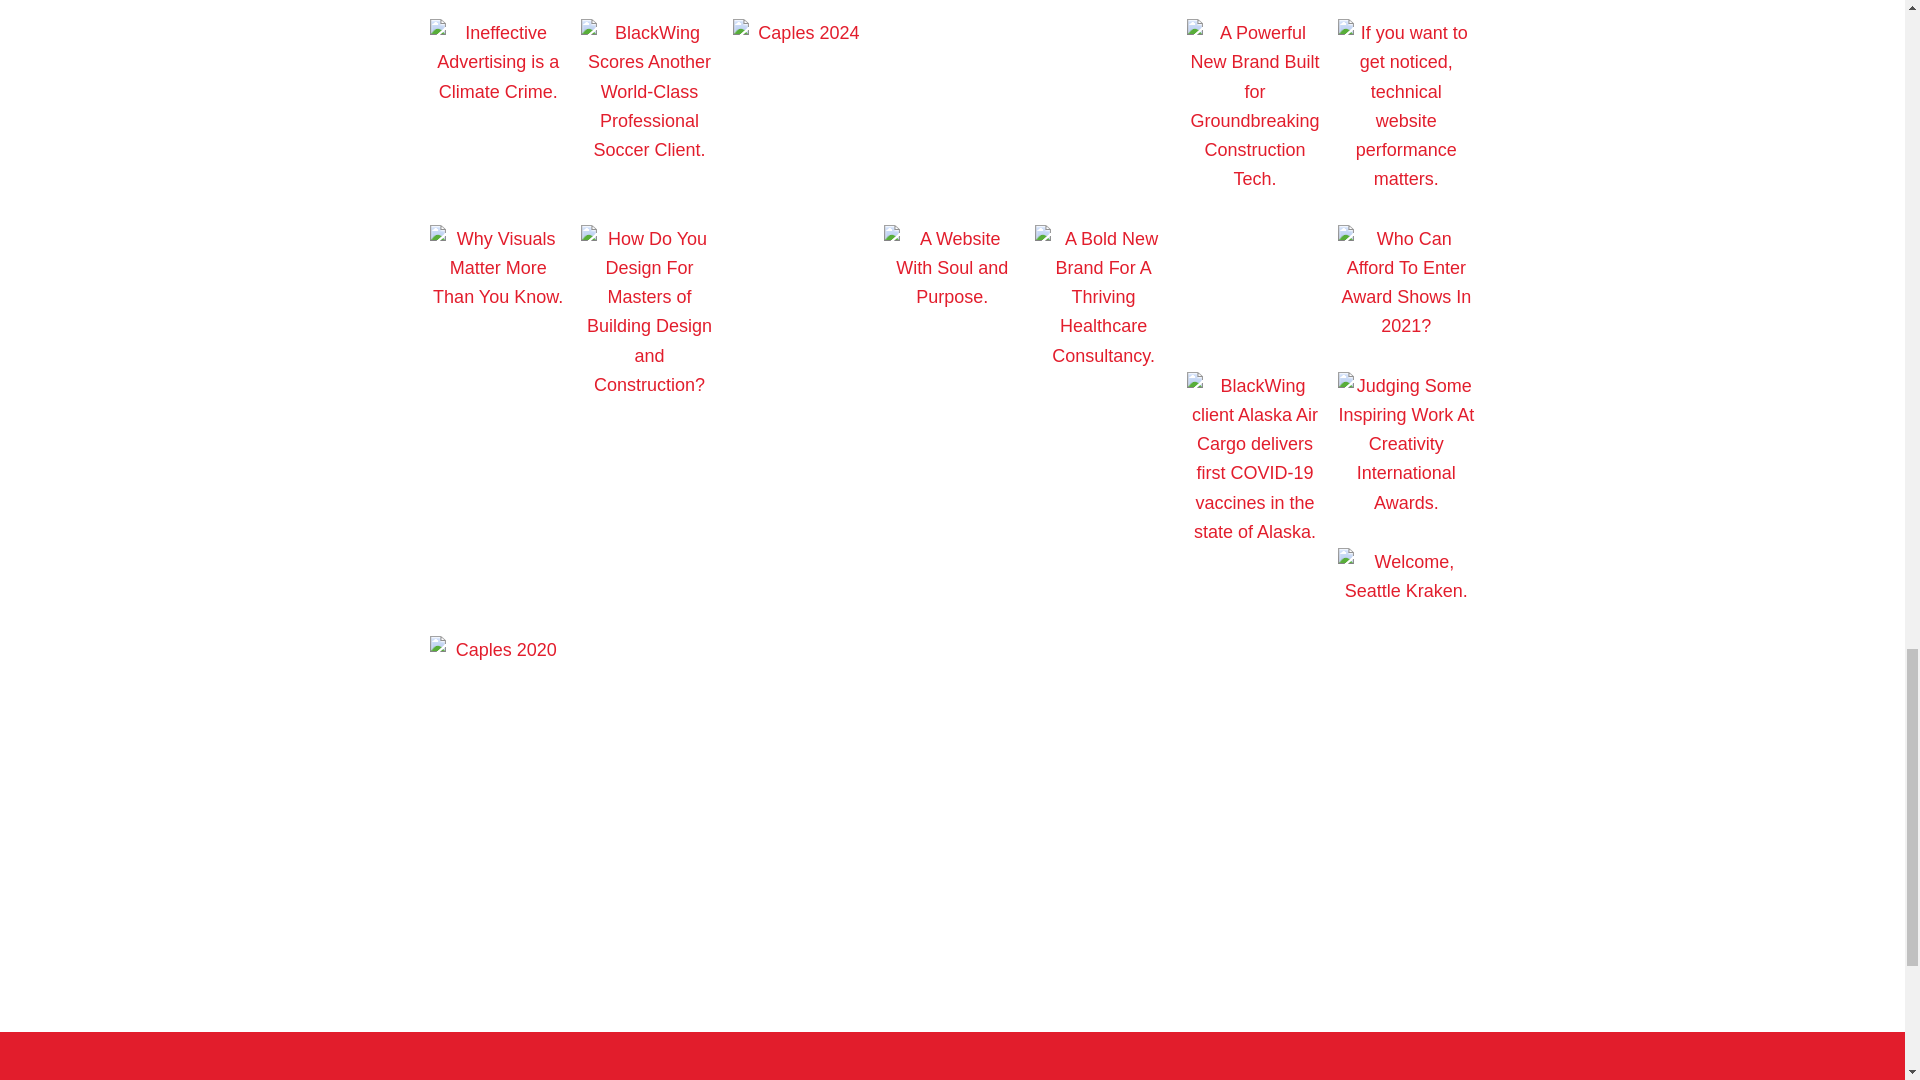 This screenshot has width=1920, height=1080. Describe the element at coordinates (498, 296) in the screenshot. I see `Why Visuals Matter More Than You Know.` at that location.